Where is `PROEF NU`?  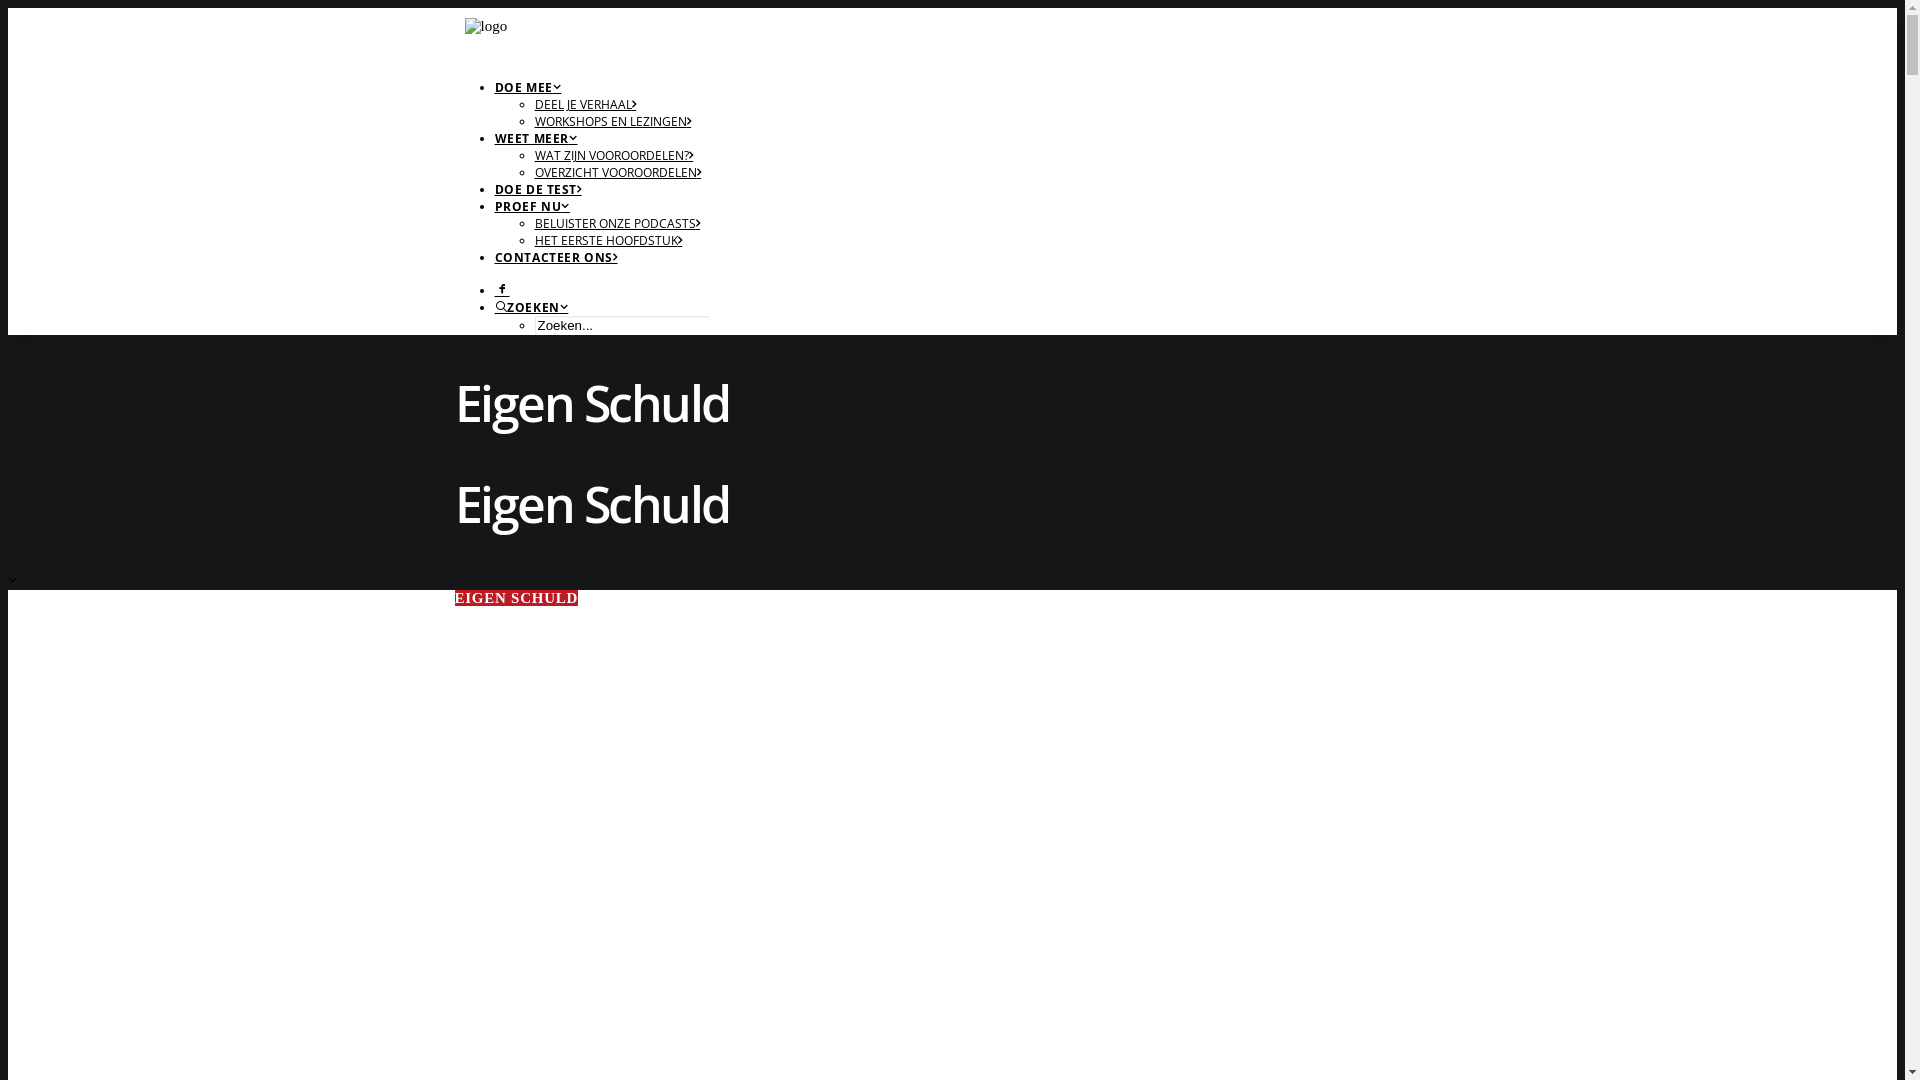
PROEF NU is located at coordinates (531, 206).